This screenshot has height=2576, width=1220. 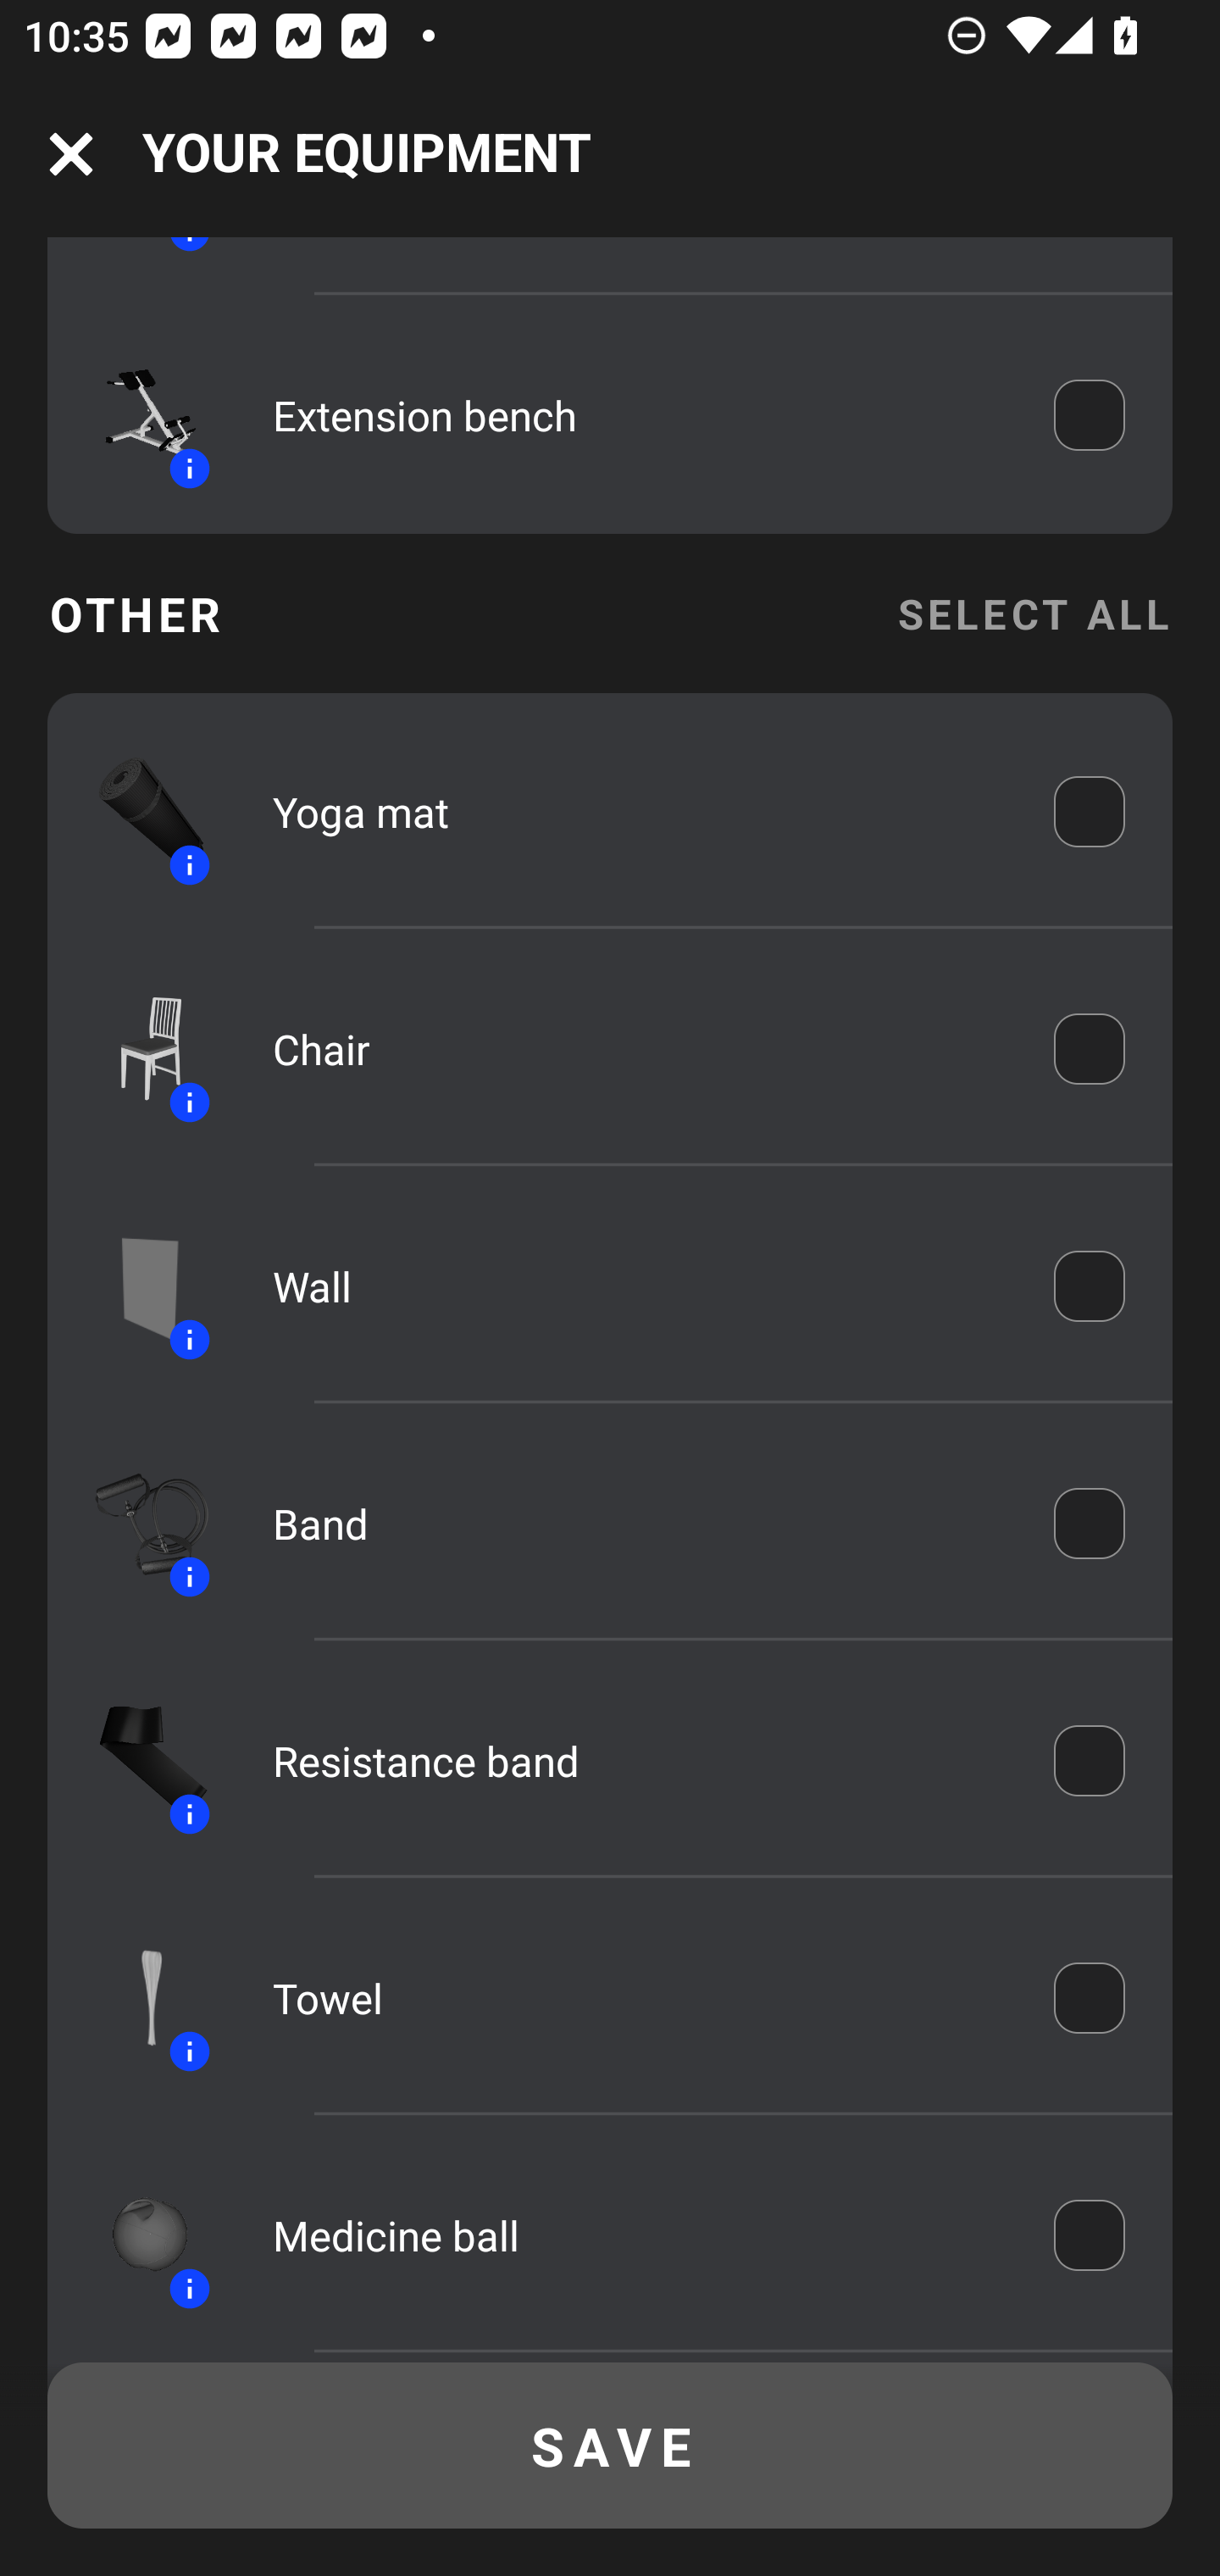 I want to click on Equipment icon Information icon, so click(x=136, y=1049).